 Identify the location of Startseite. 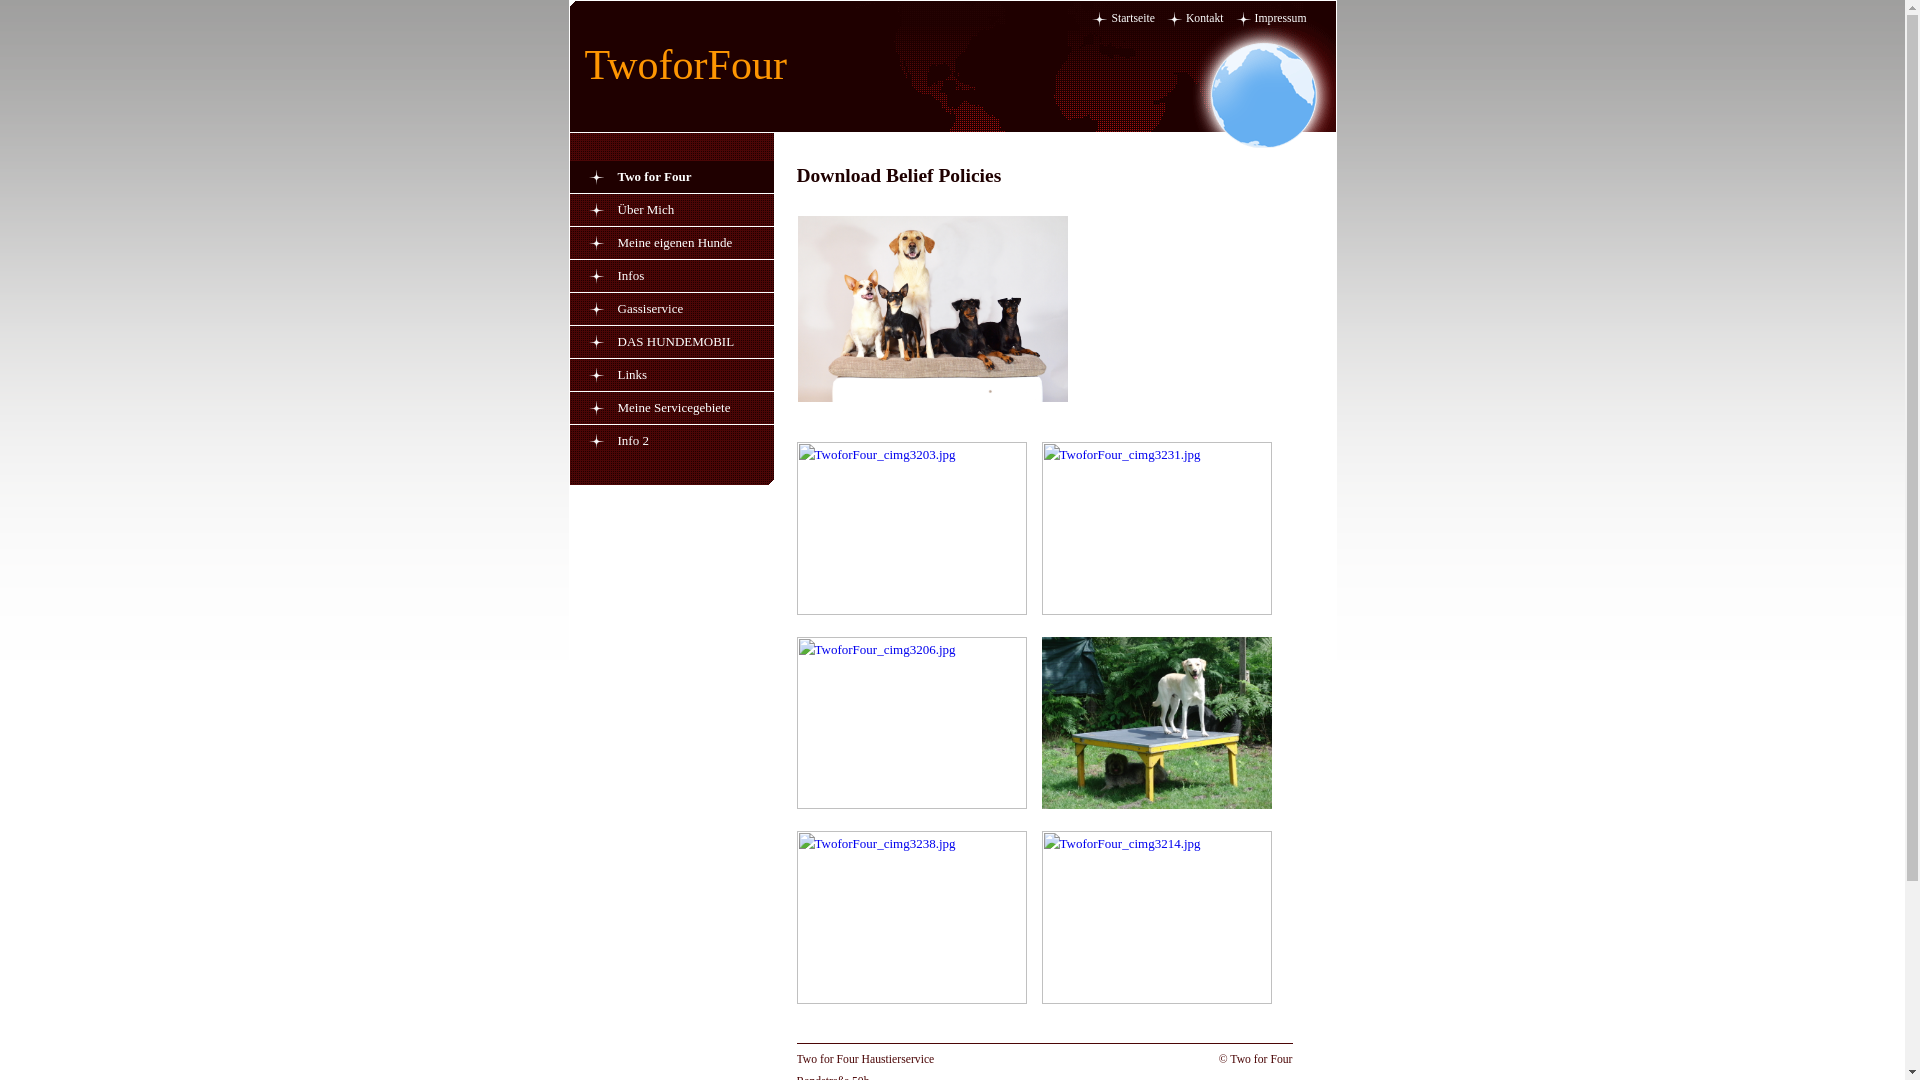
(1133, 18).